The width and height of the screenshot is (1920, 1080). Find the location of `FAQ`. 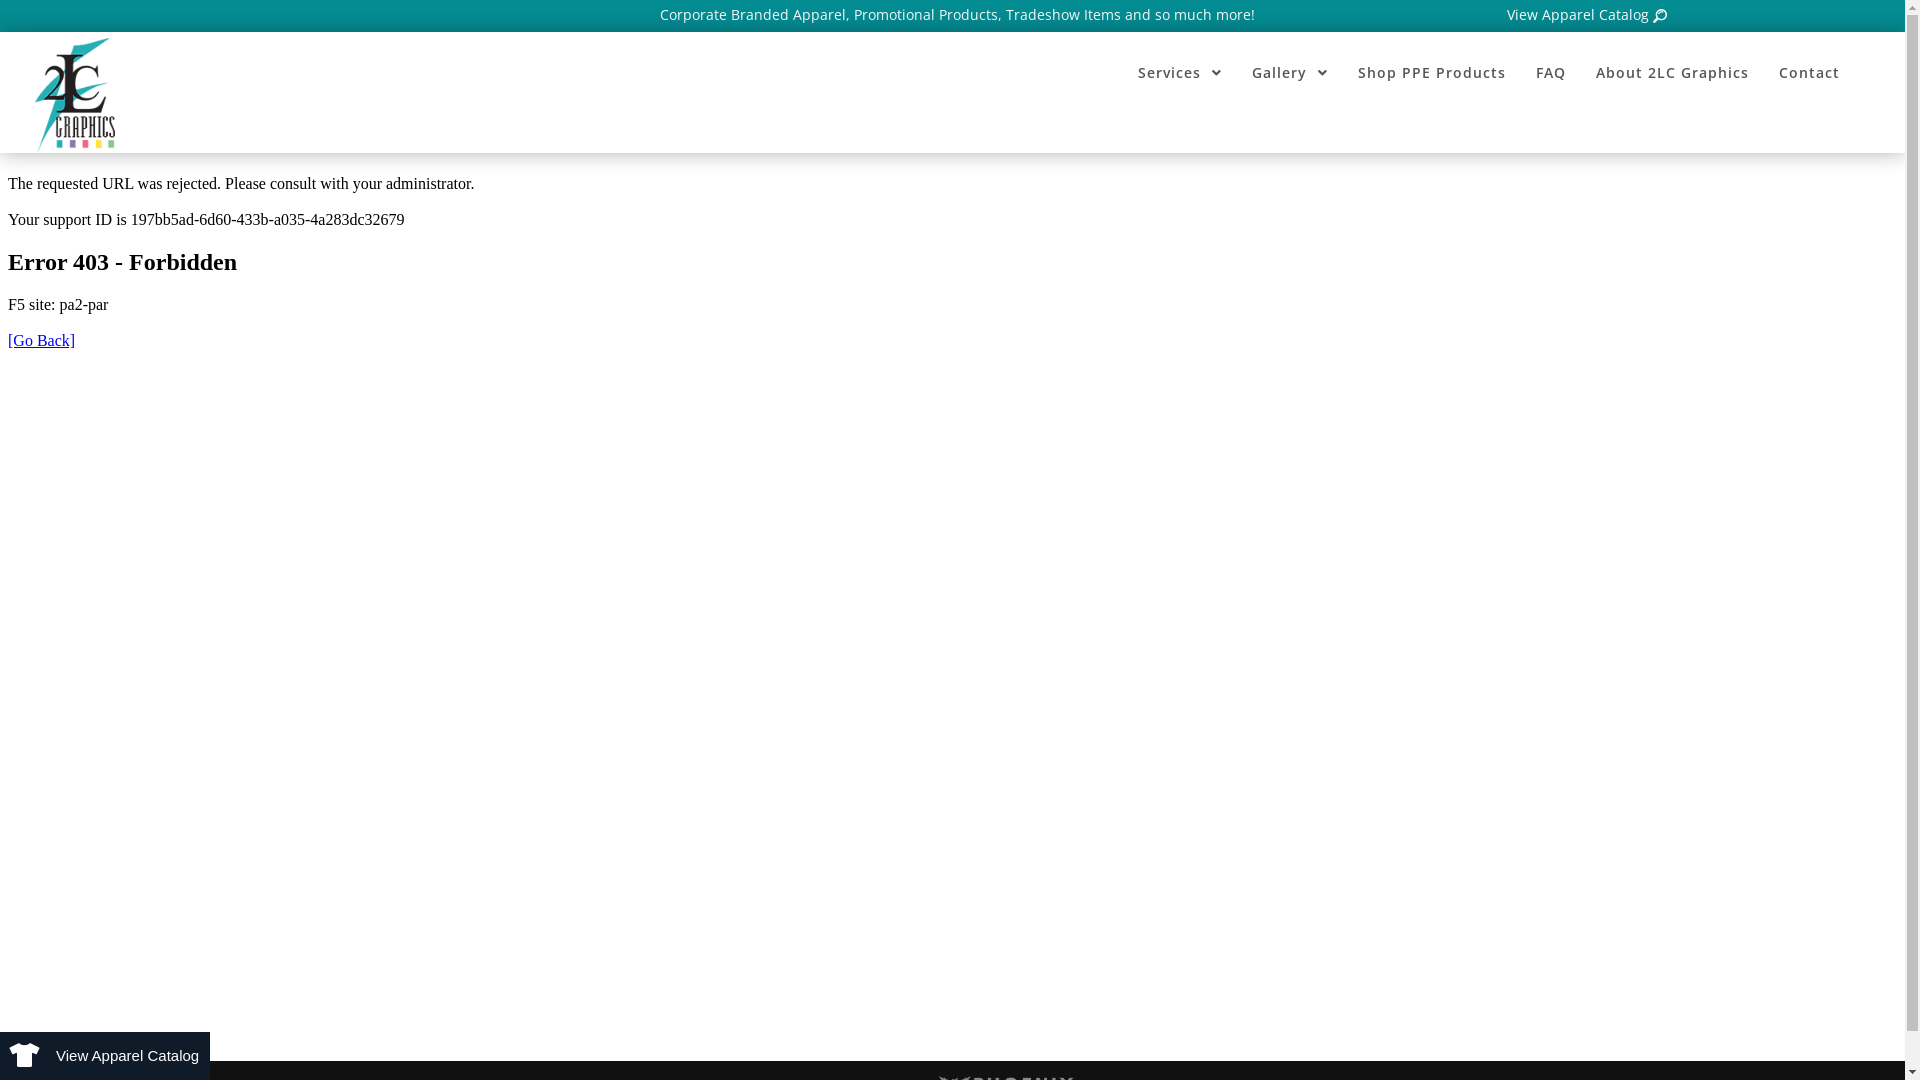

FAQ is located at coordinates (1551, 73).